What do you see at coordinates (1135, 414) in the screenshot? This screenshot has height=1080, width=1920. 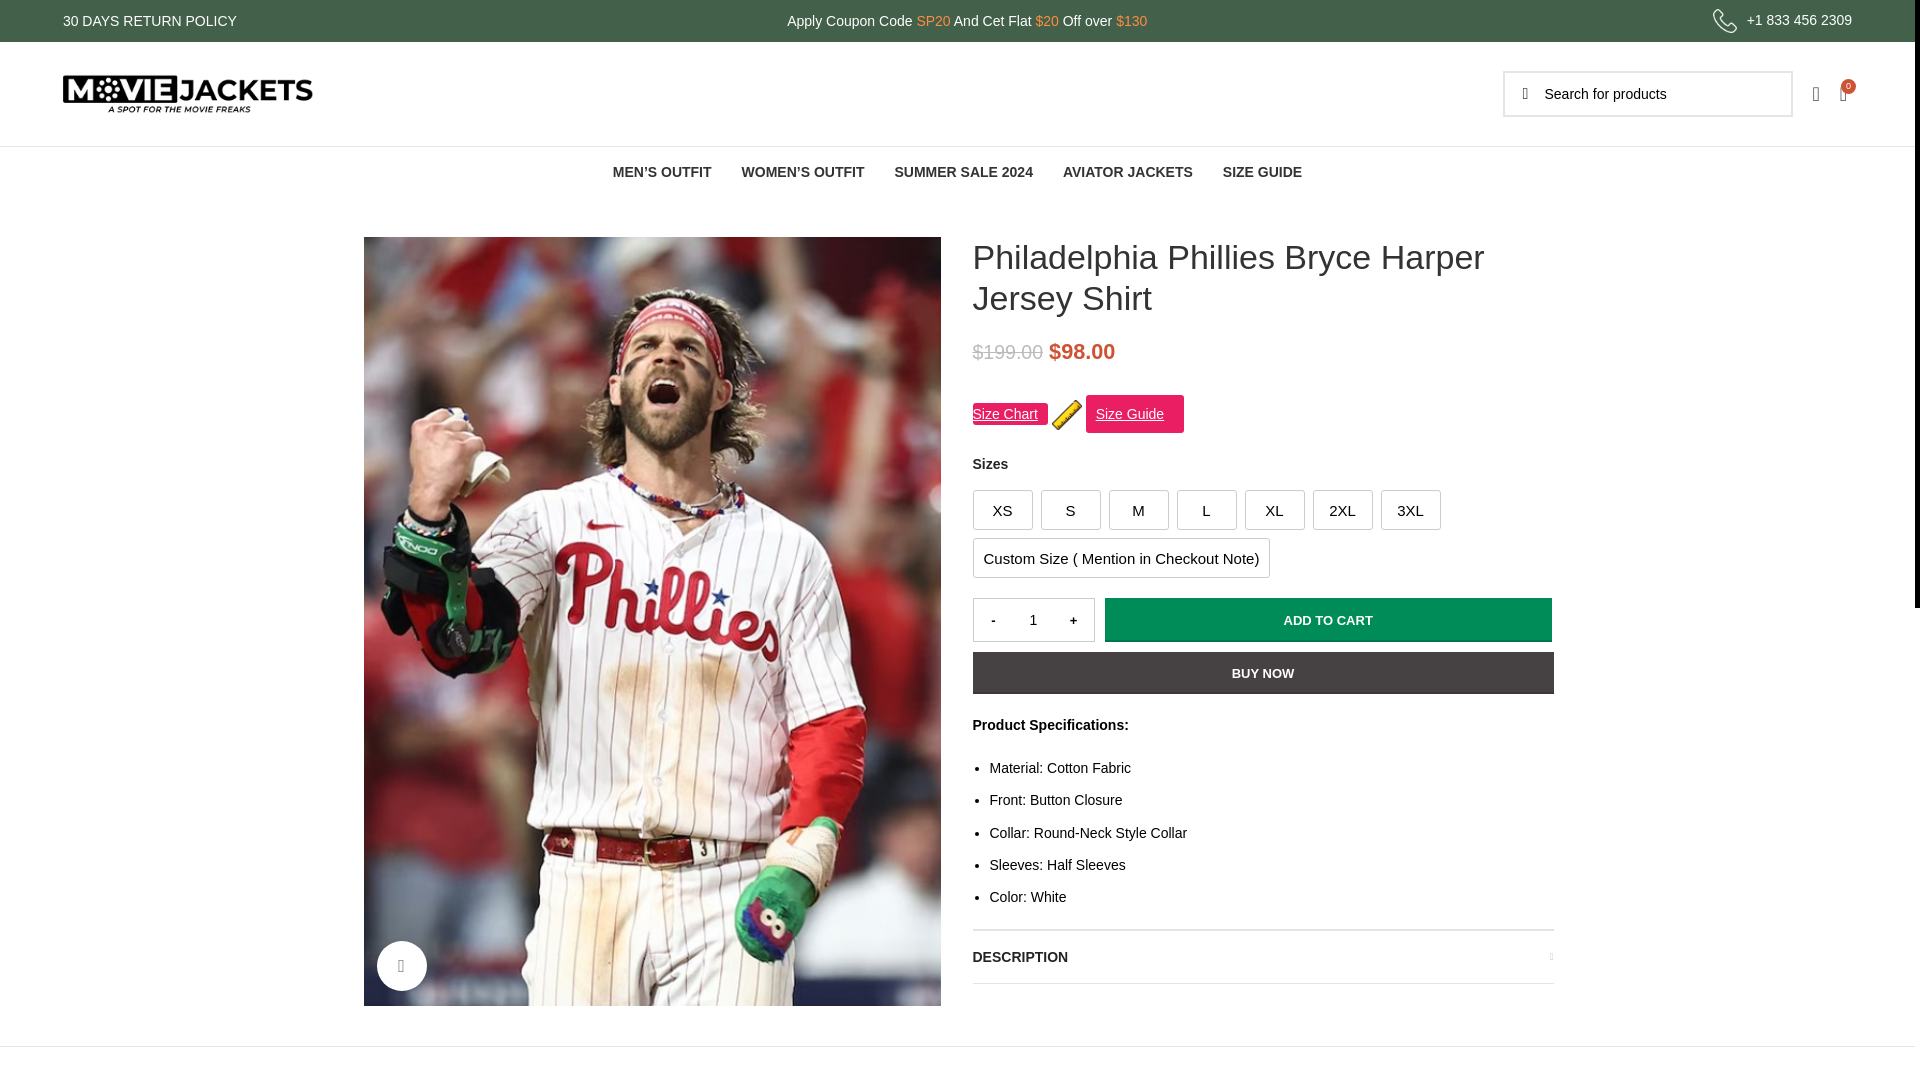 I see `Size Guide` at bounding box center [1135, 414].